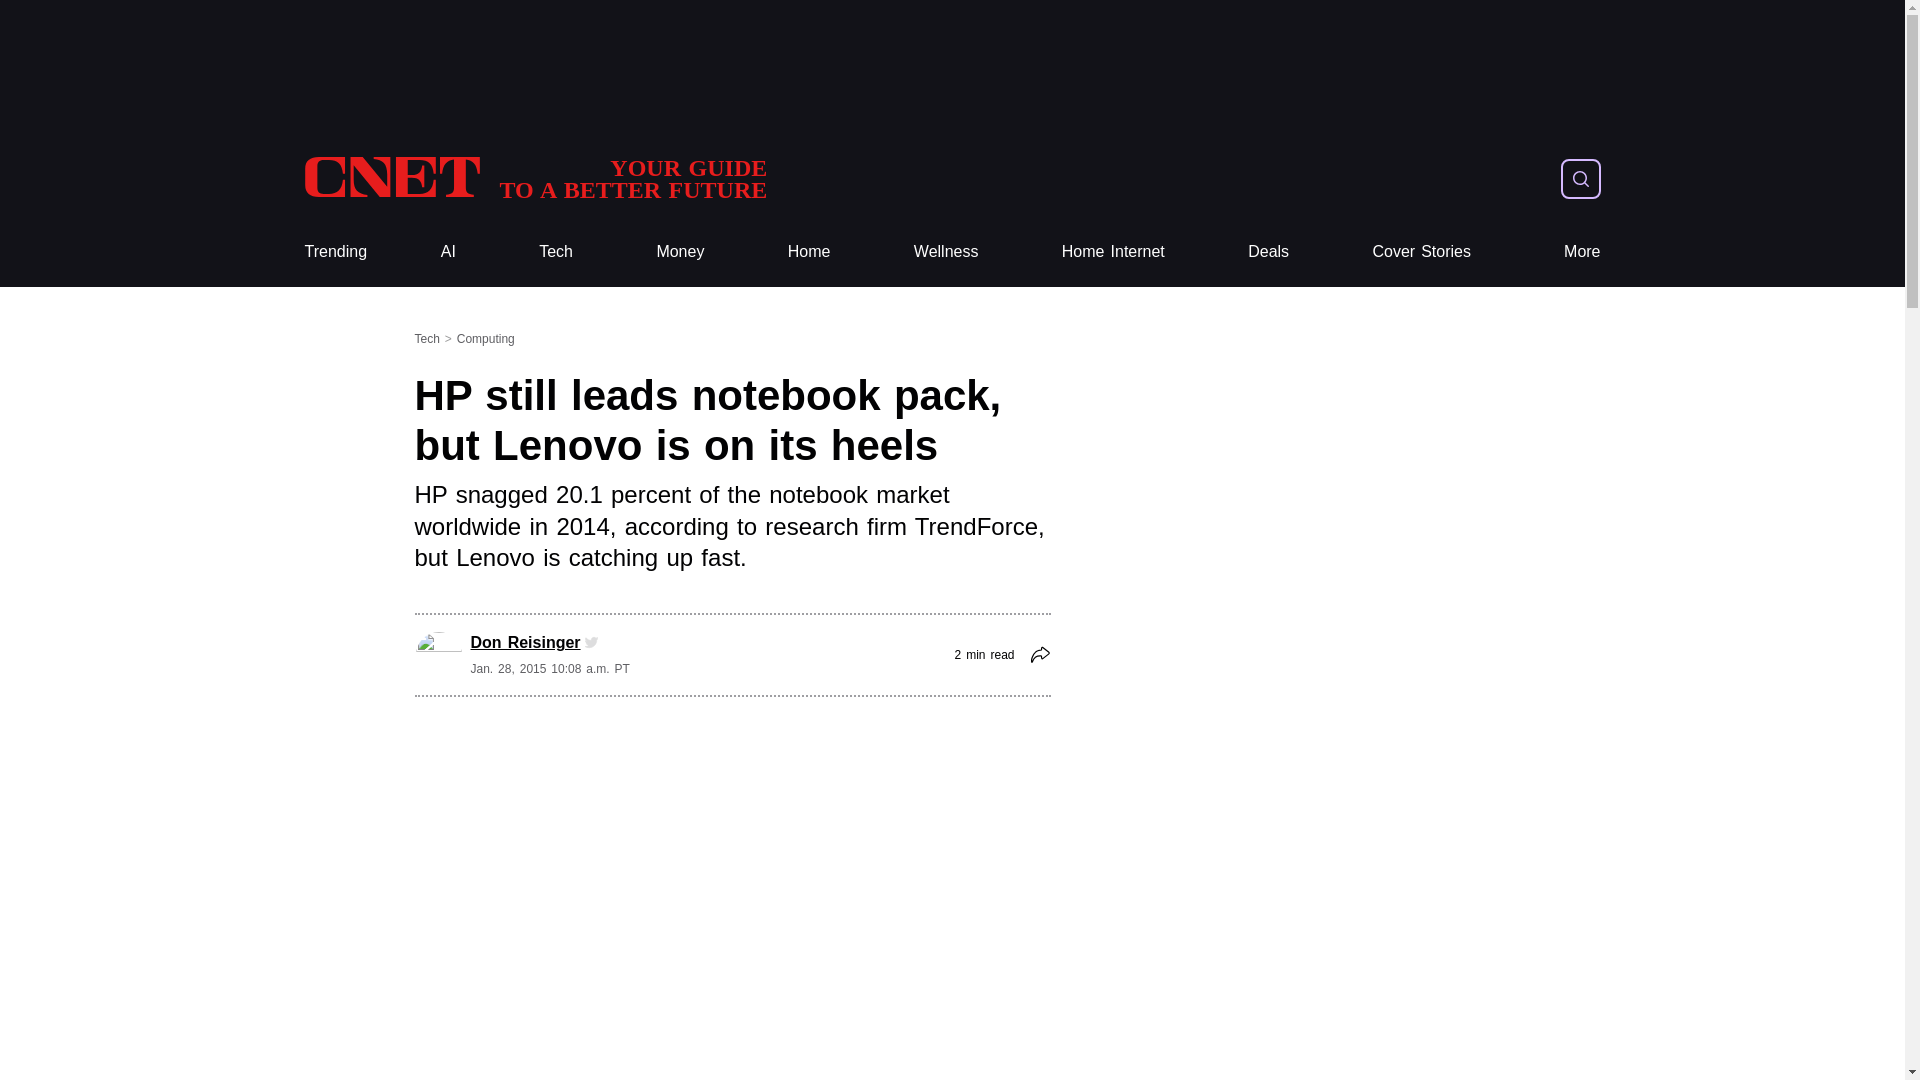  Describe the element at coordinates (680, 252) in the screenshot. I see `Trending` at that location.